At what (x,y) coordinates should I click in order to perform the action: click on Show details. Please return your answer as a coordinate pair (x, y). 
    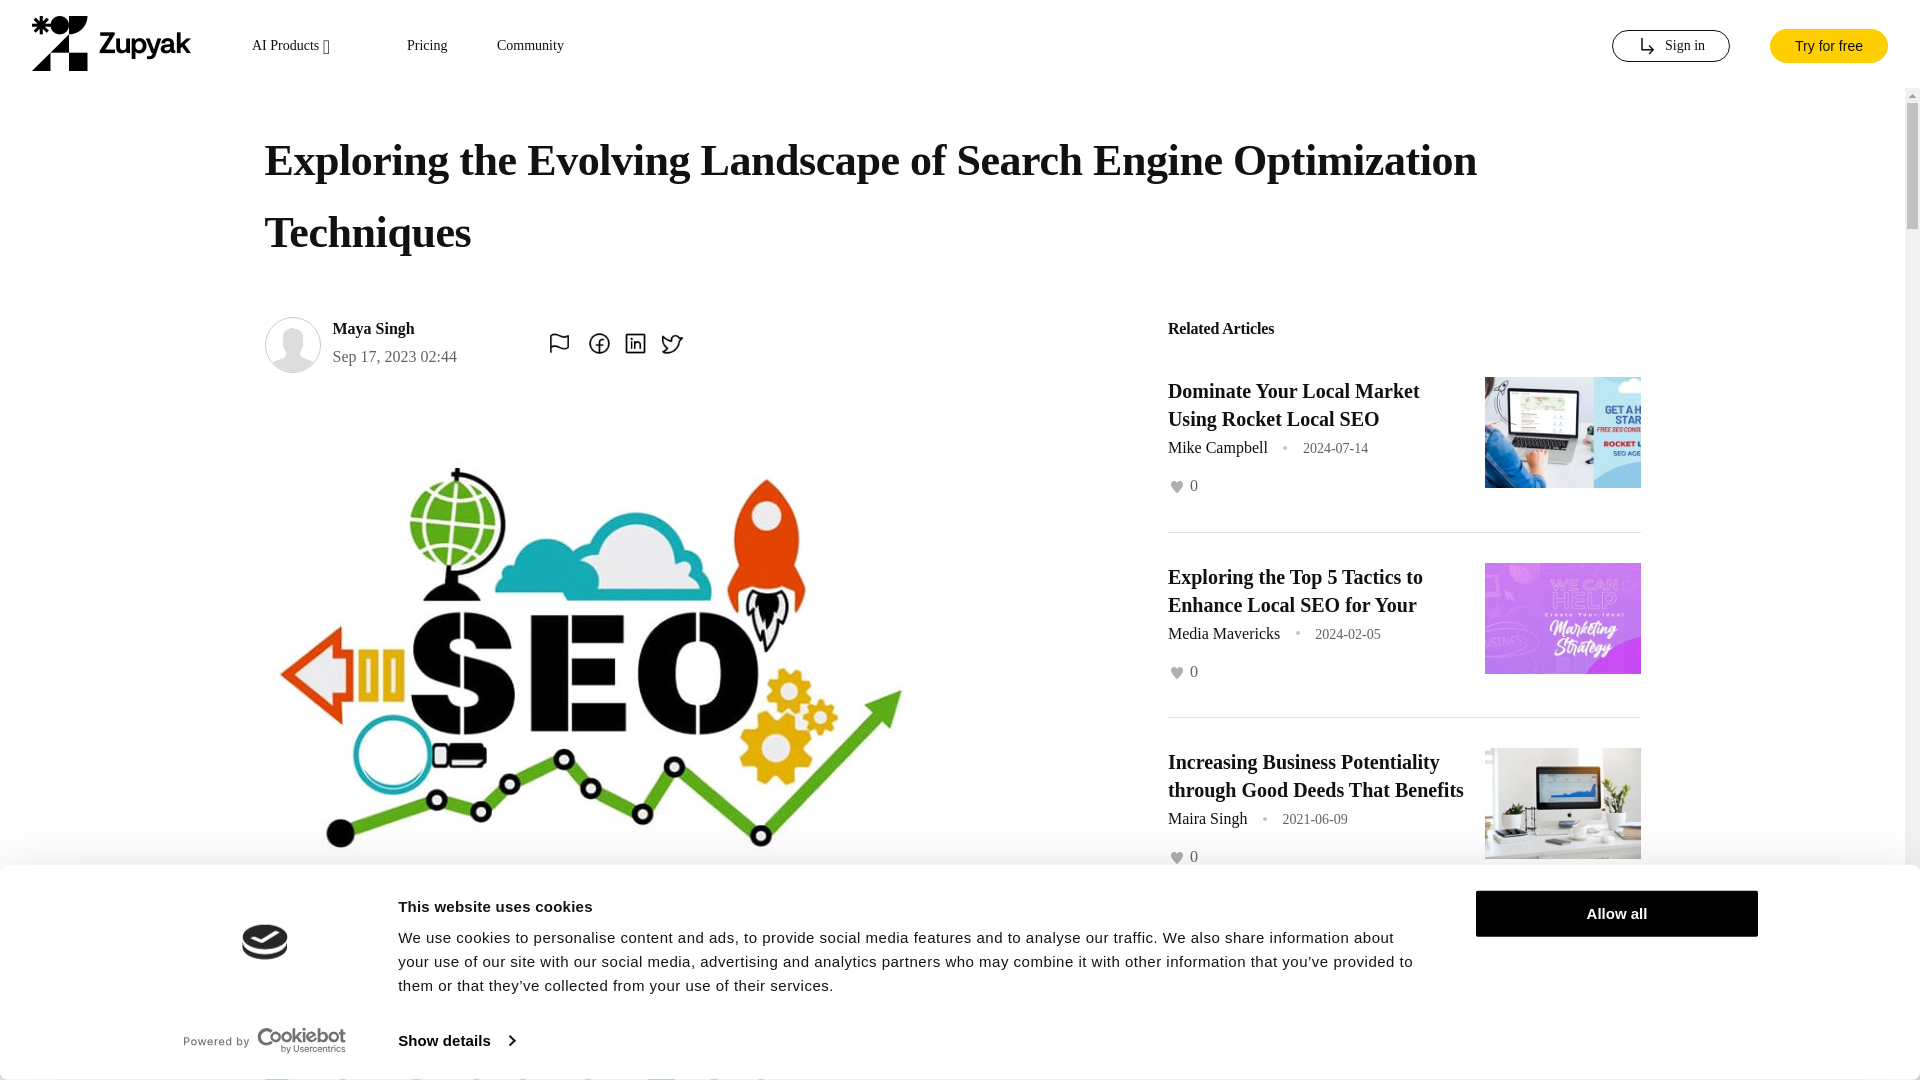
    Looking at the image, I should click on (456, 1041).